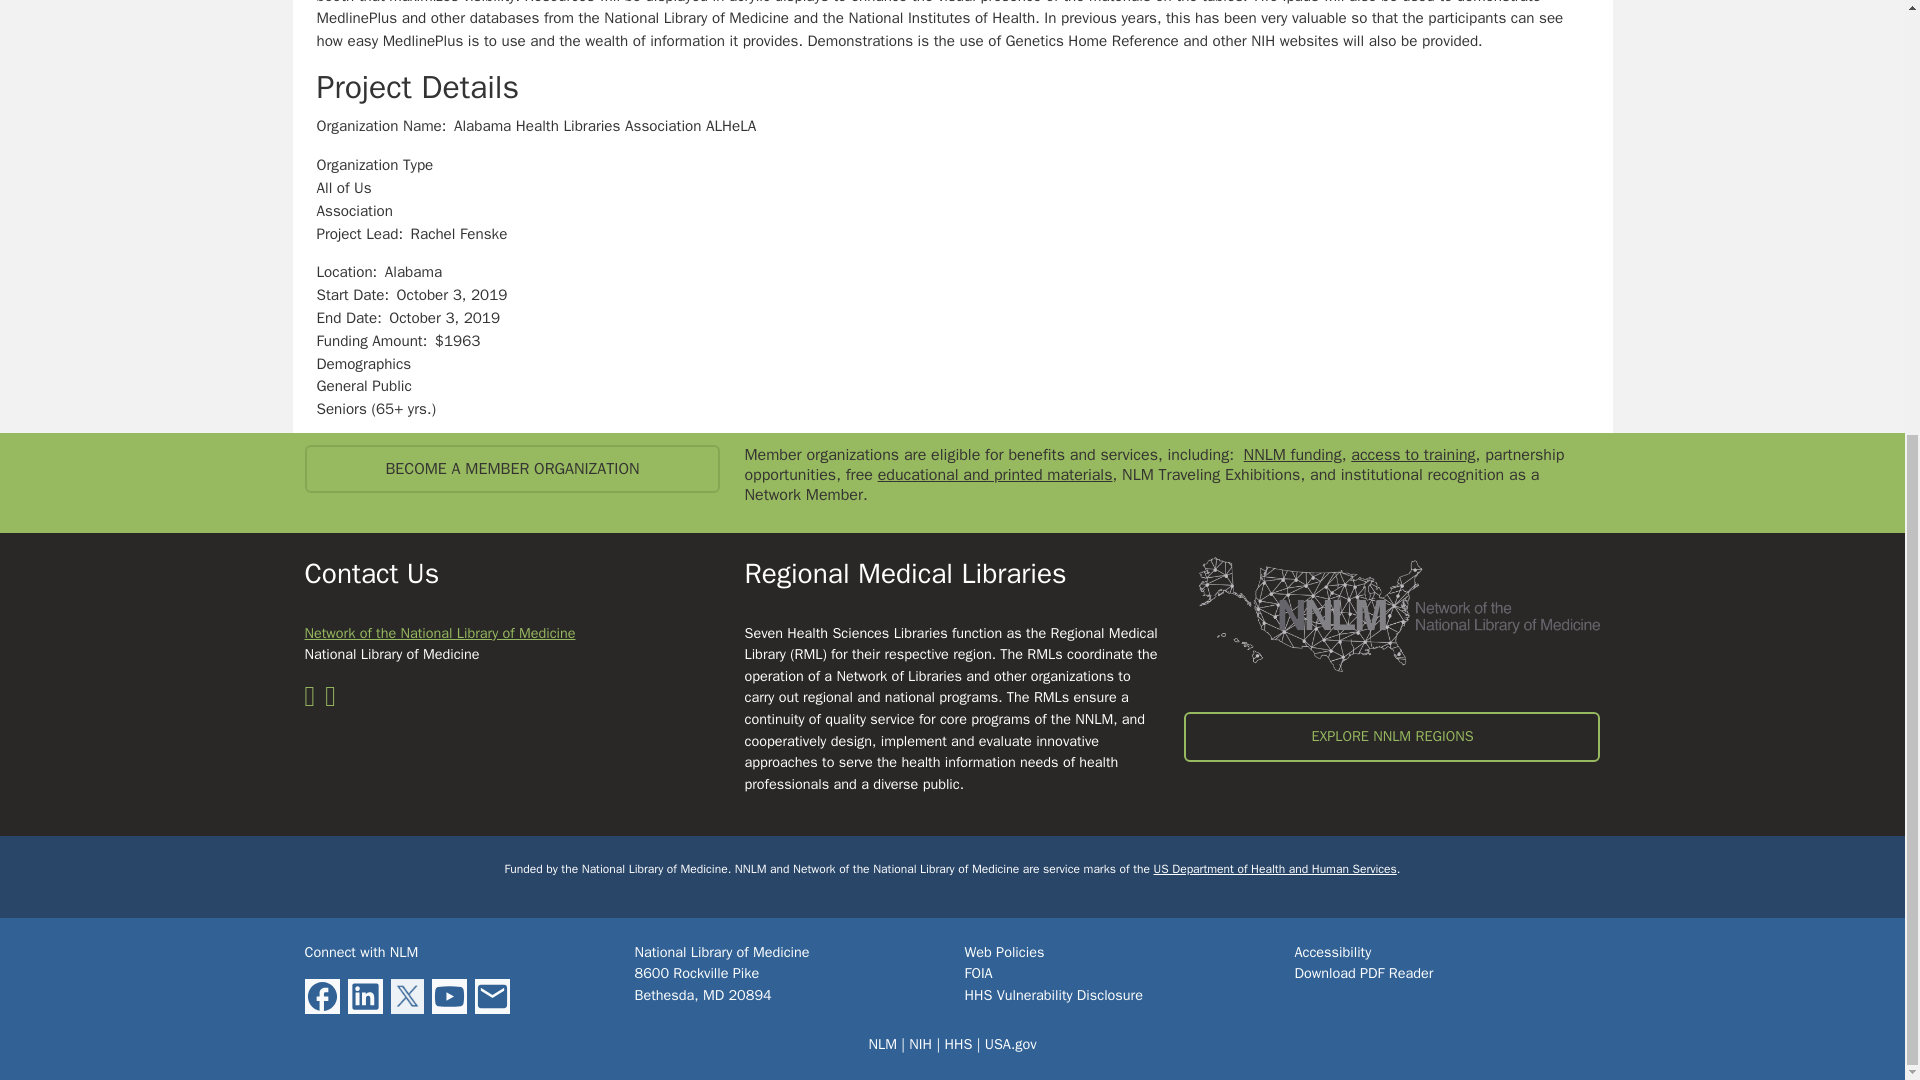  I want to click on External link: please review our privacy policy., so click(321, 995).